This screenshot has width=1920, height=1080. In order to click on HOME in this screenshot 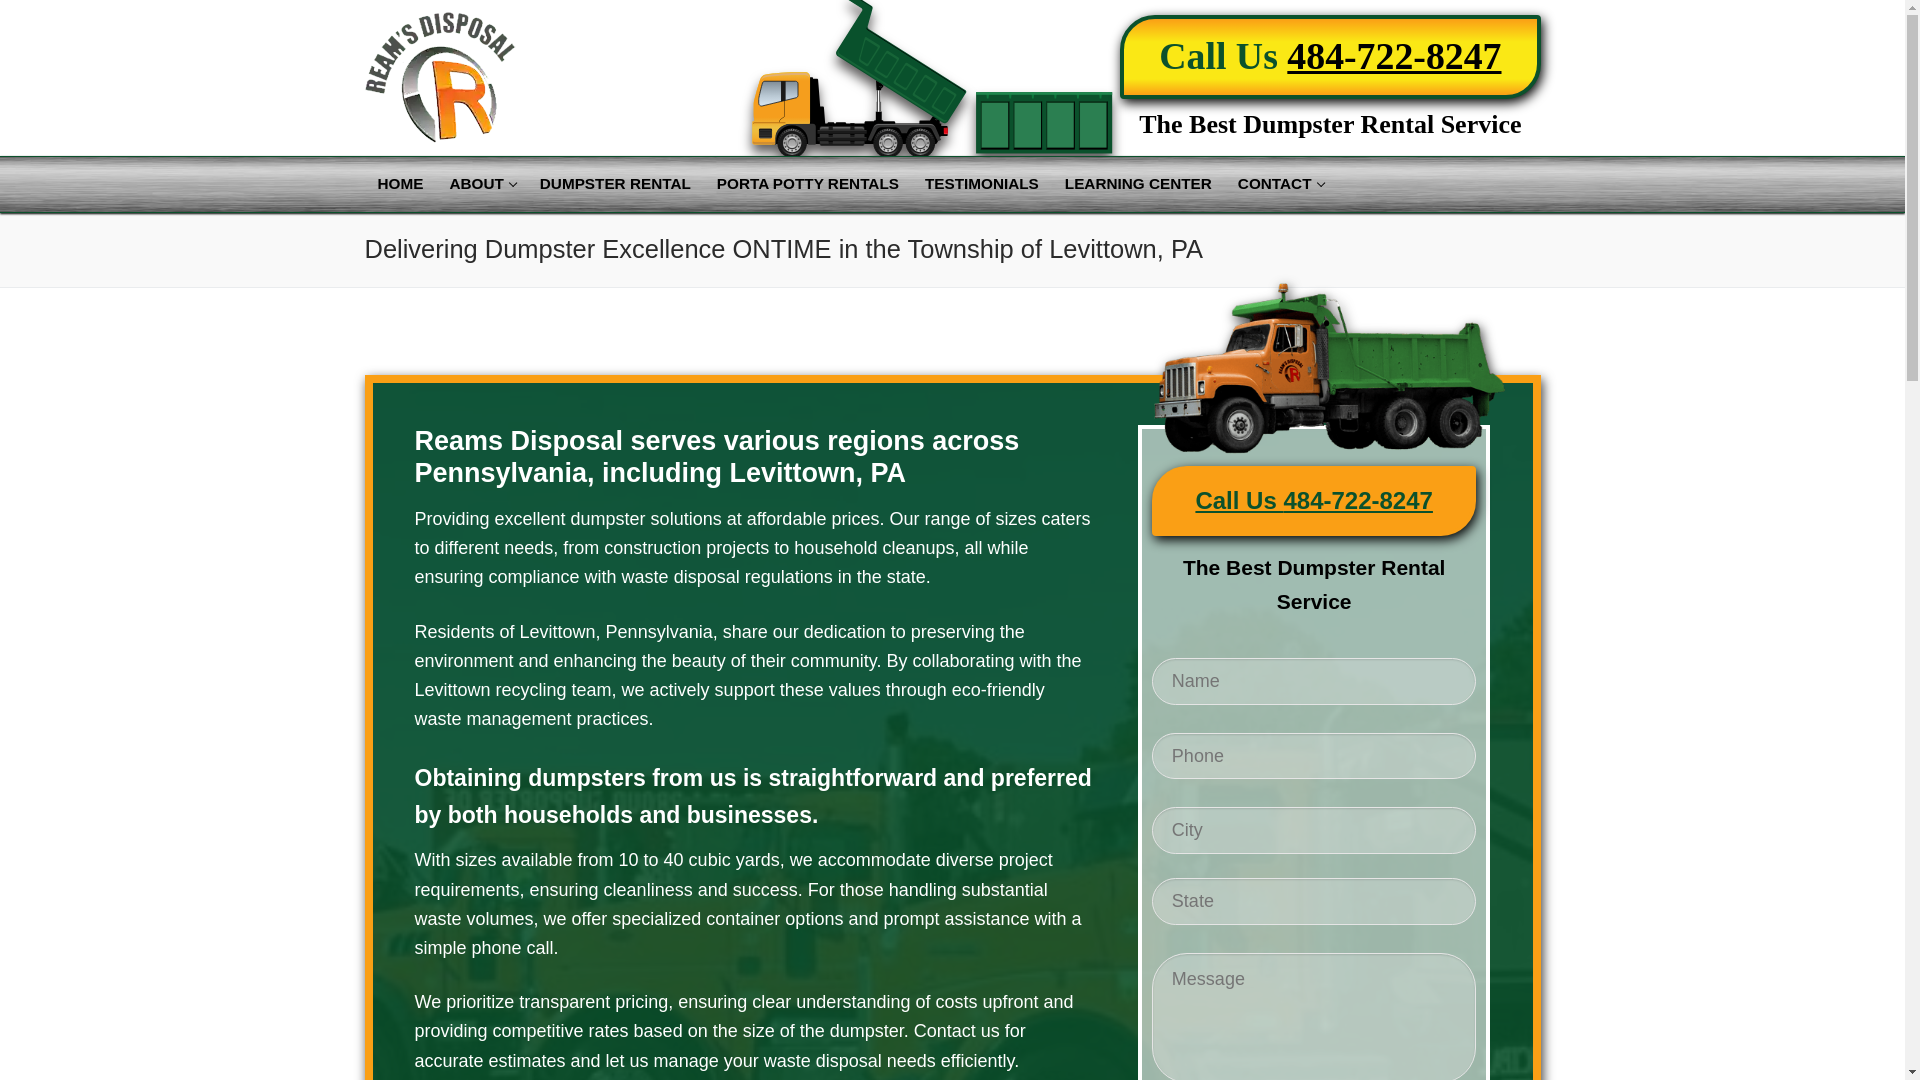, I will do `click(982, 184)`.